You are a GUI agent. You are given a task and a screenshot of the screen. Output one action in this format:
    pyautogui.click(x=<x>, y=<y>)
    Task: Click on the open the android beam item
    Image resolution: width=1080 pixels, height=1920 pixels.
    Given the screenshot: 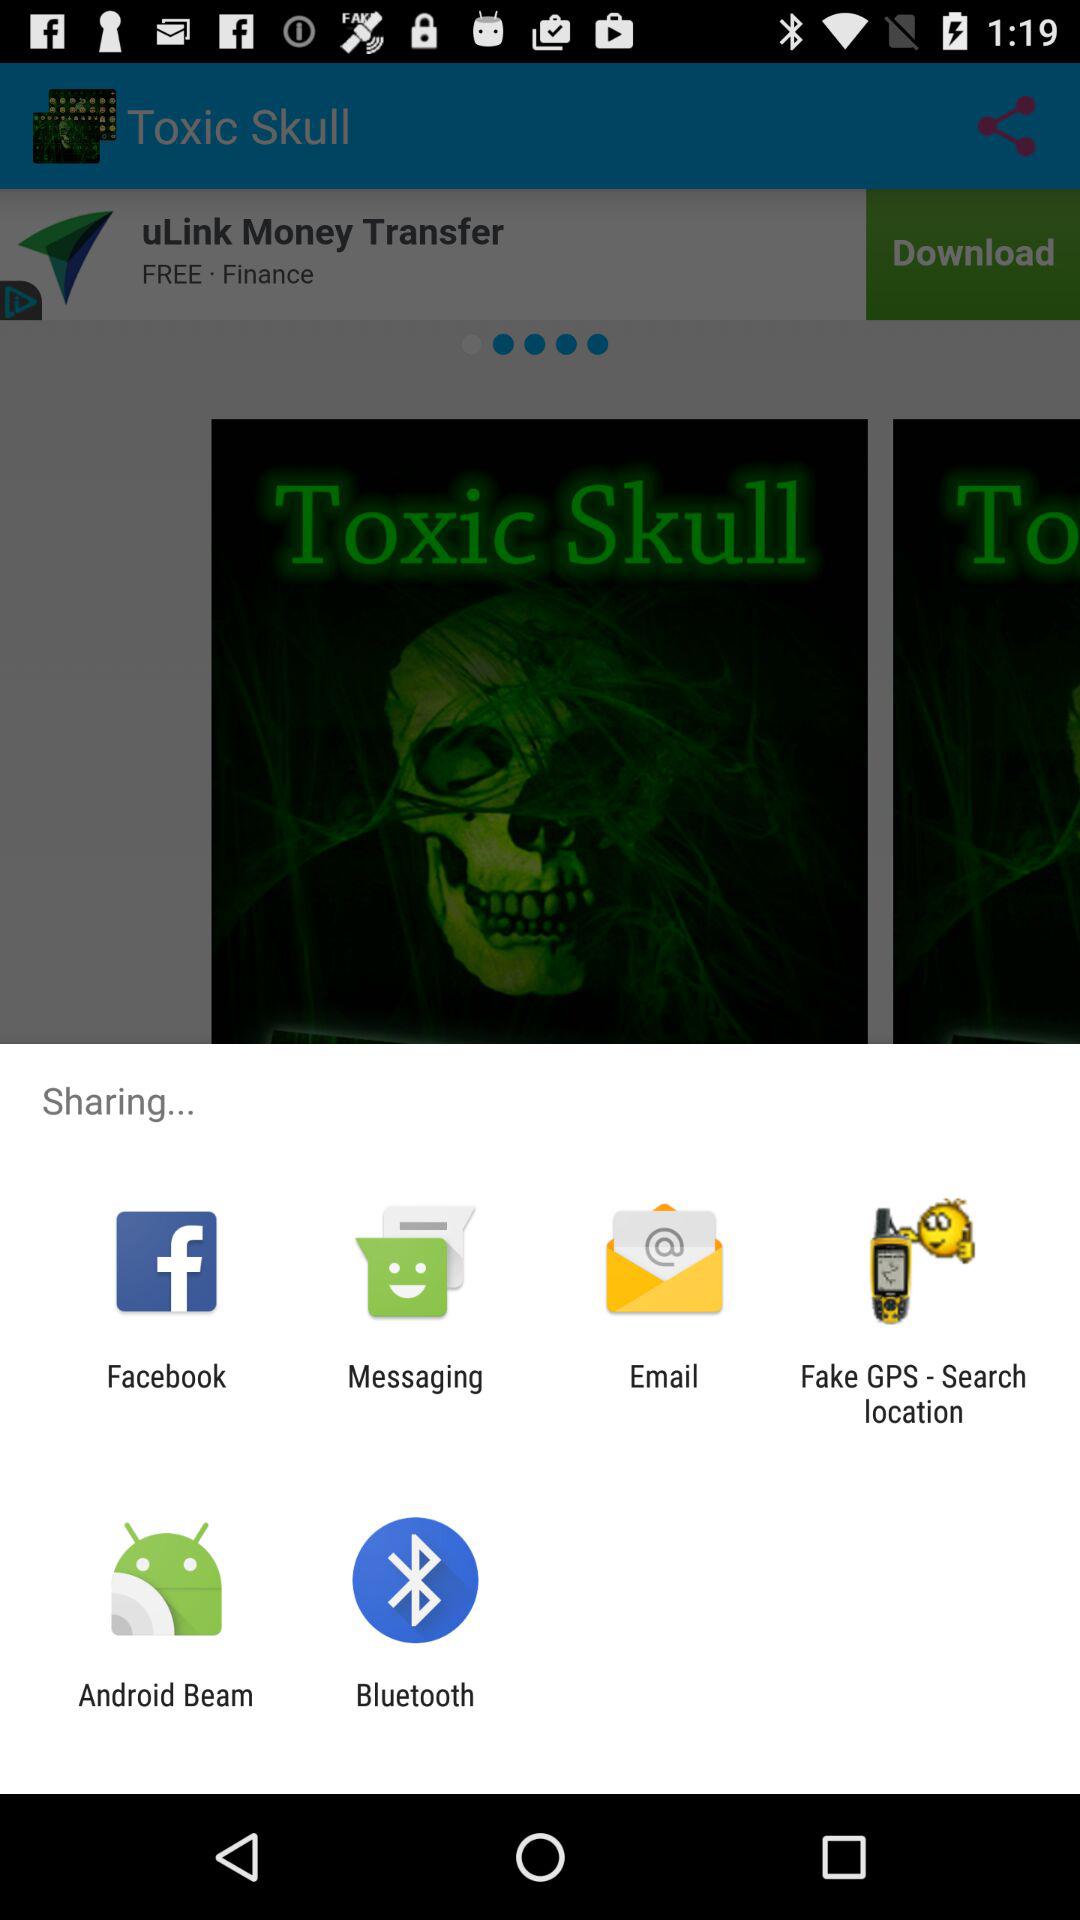 What is the action you would take?
    pyautogui.click(x=166, y=1712)
    